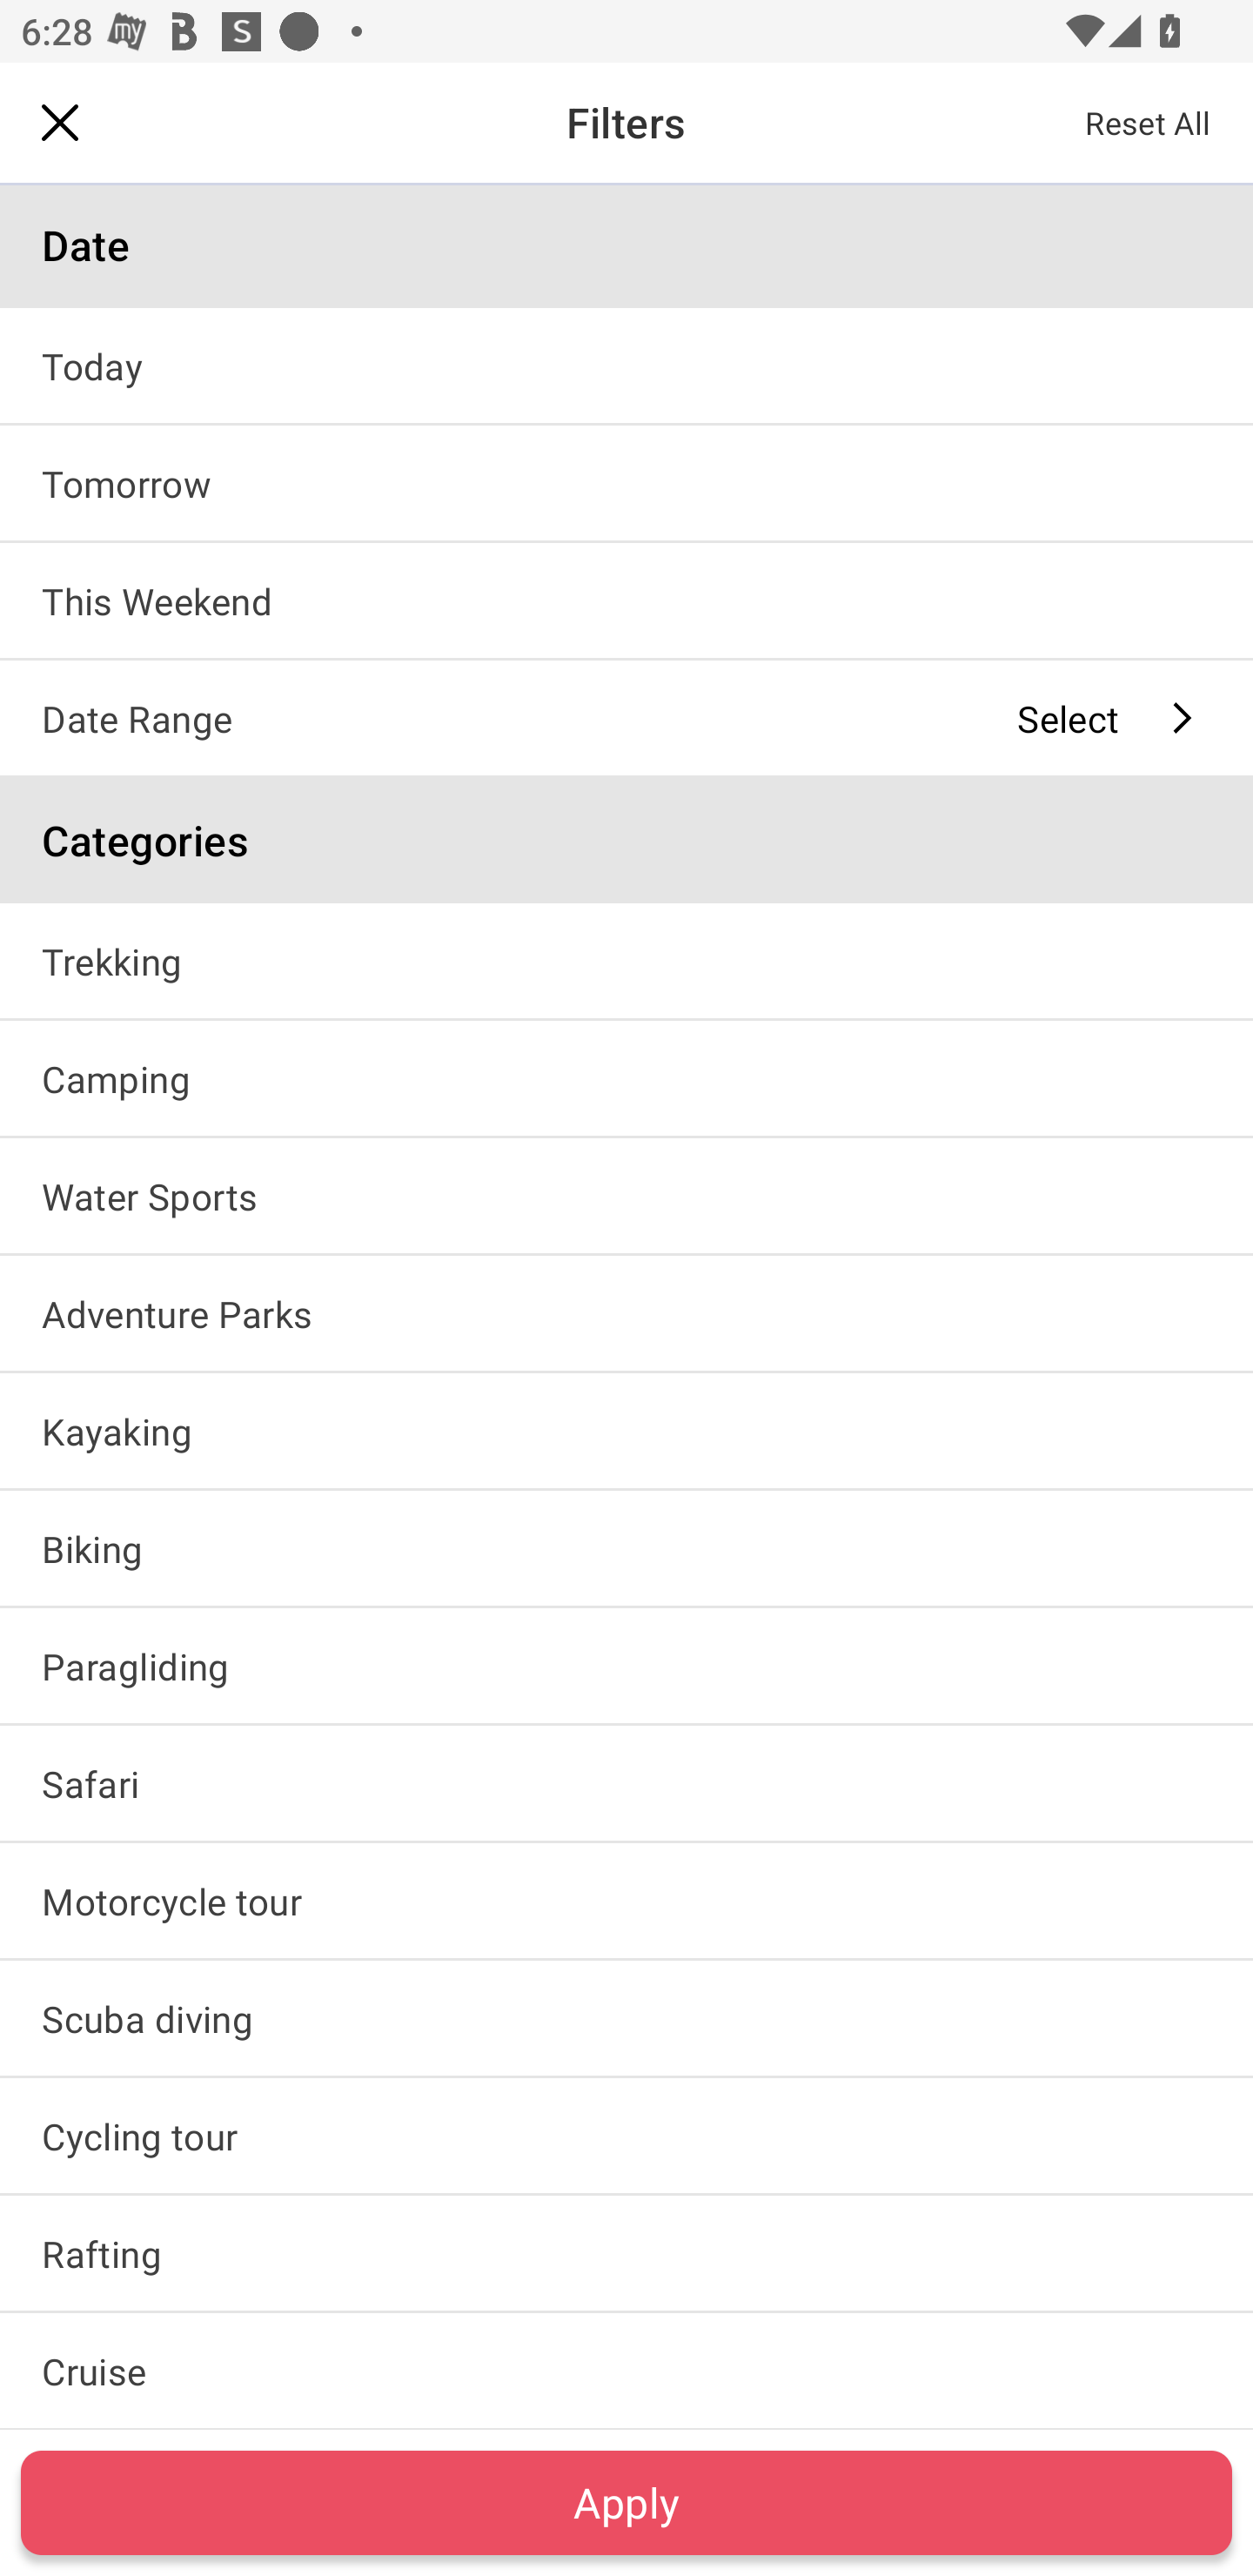 This screenshot has height=2576, width=1253. What do you see at coordinates (626, 2502) in the screenshot?
I see `Apply` at bounding box center [626, 2502].